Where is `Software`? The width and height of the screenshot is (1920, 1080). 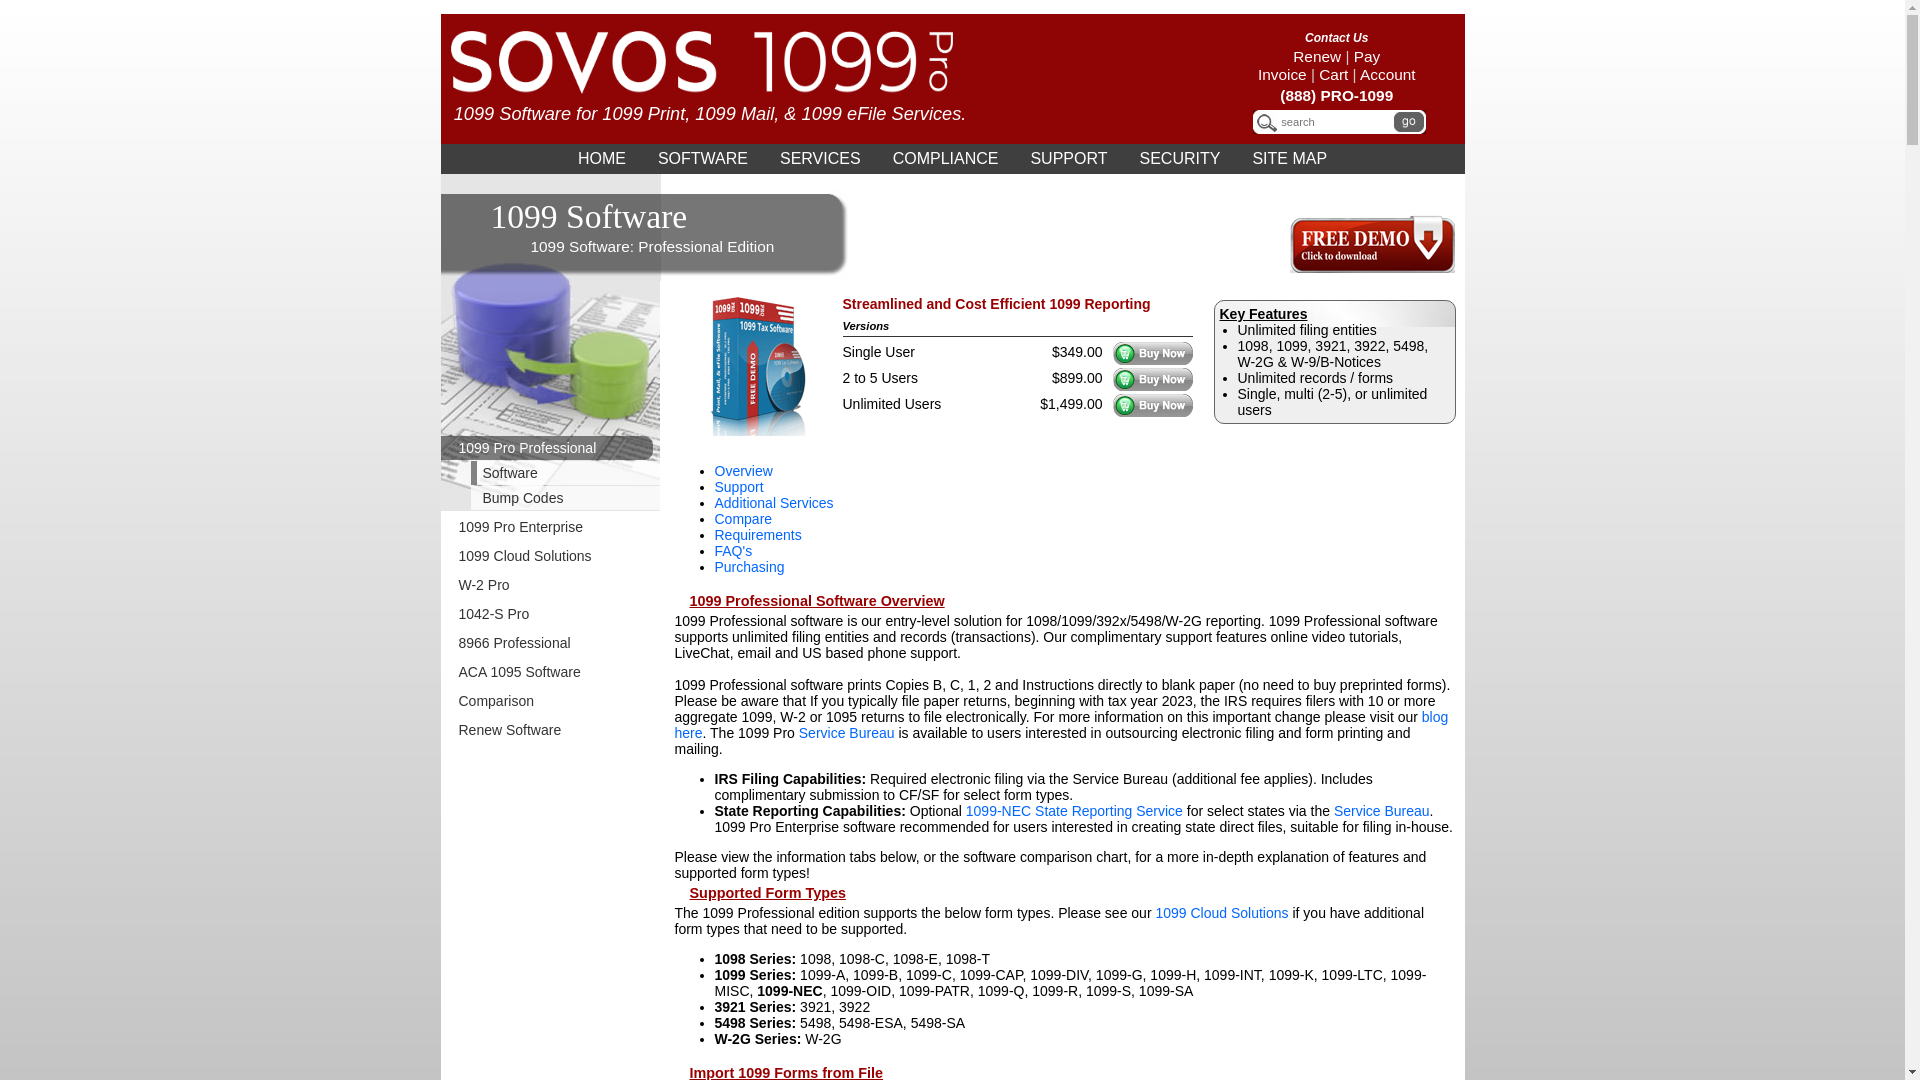
Software is located at coordinates (562, 473).